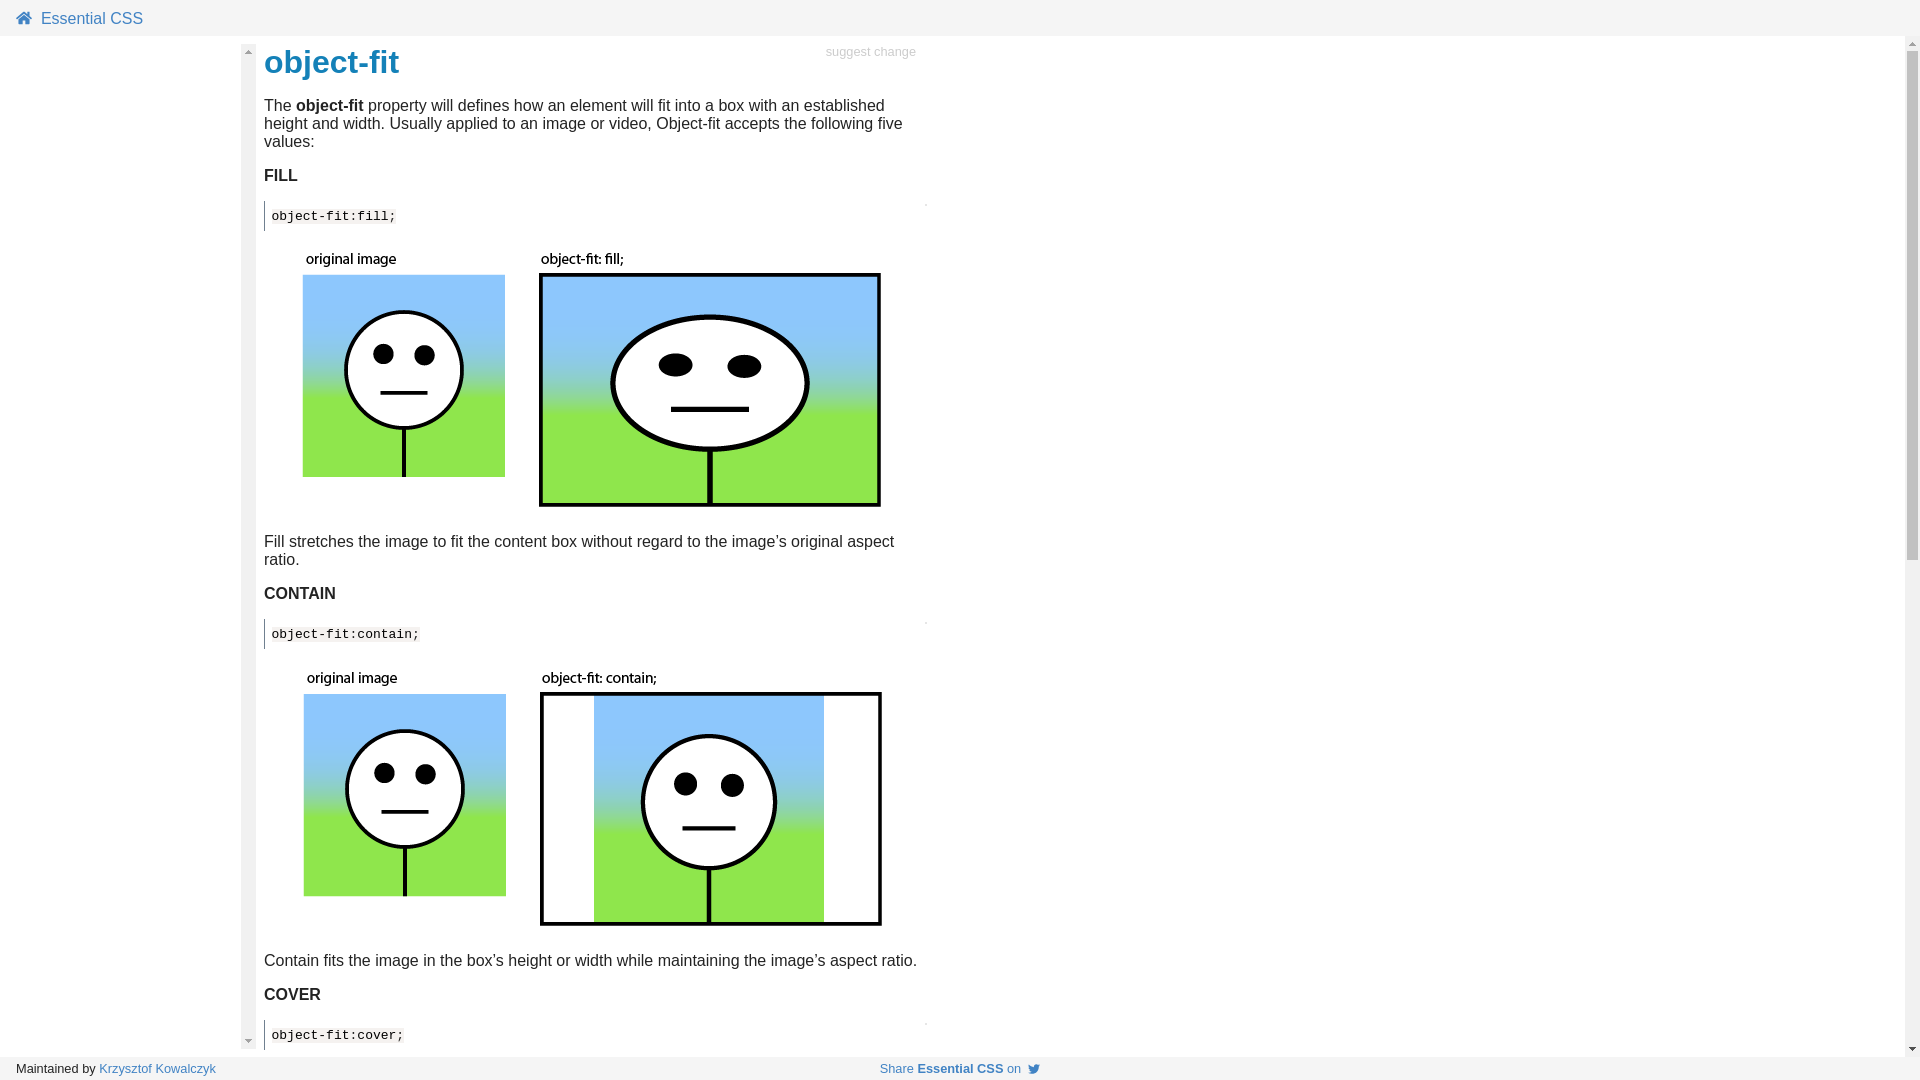 This screenshot has height=1080, width=1920. What do you see at coordinates (78, 18) in the screenshot?
I see ` Essential CSS` at bounding box center [78, 18].